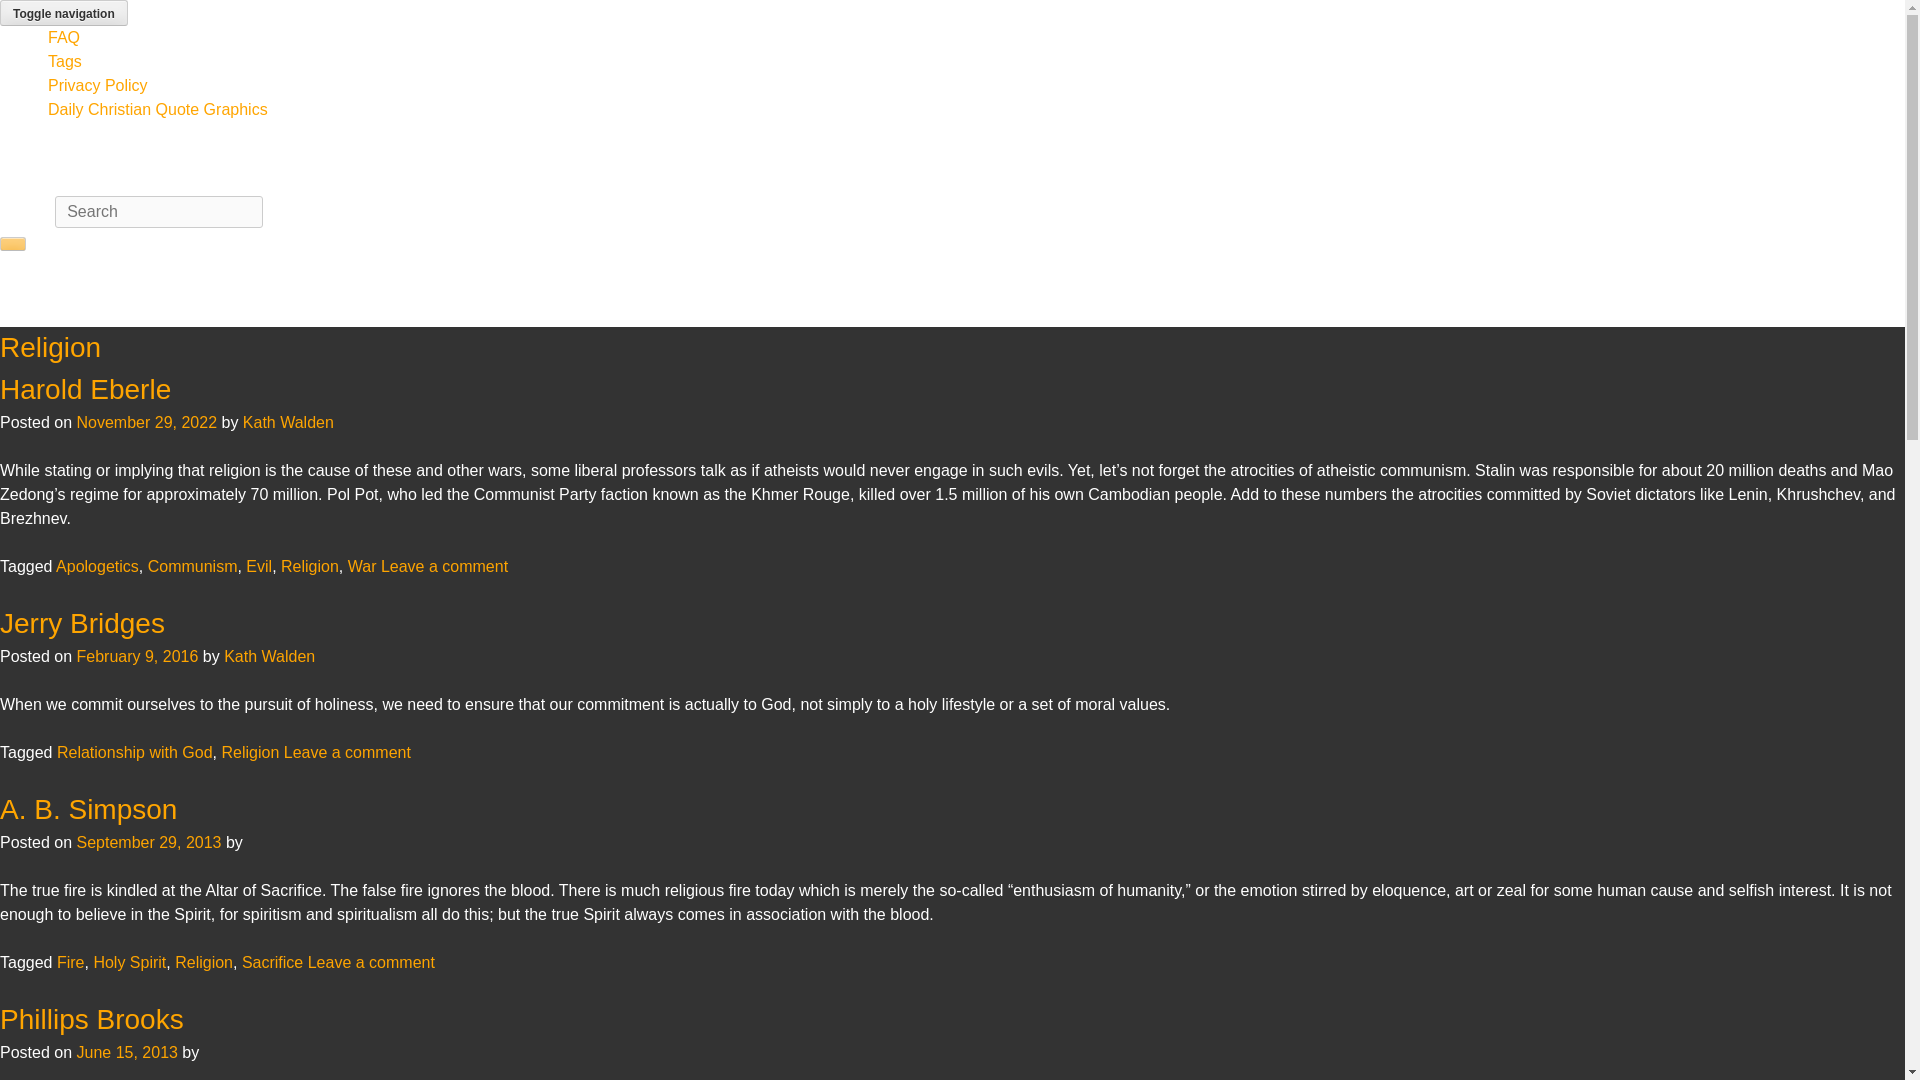 The height and width of the screenshot is (1080, 1920). What do you see at coordinates (70, 962) in the screenshot?
I see `Fire` at bounding box center [70, 962].